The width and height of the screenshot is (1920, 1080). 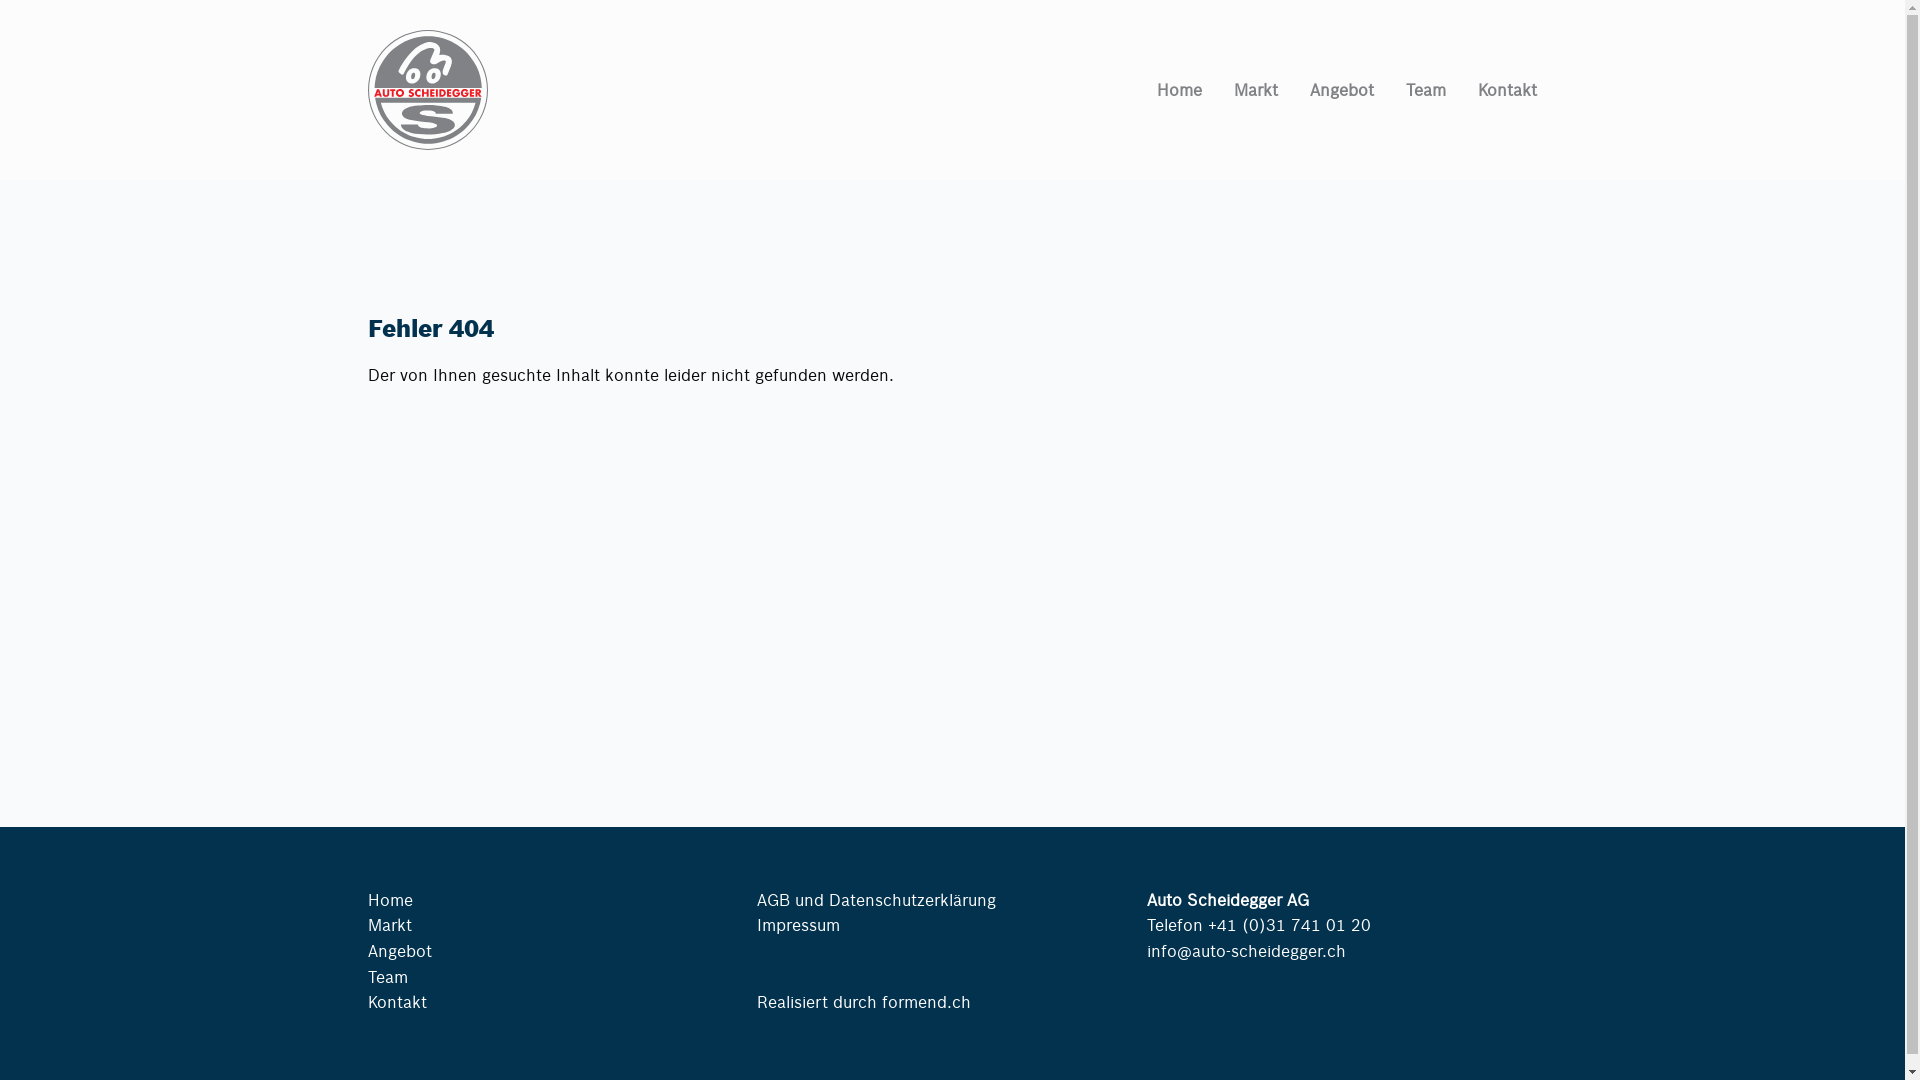 What do you see at coordinates (390, 900) in the screenshot?
I see `Home` at bounding box center [390, 900].